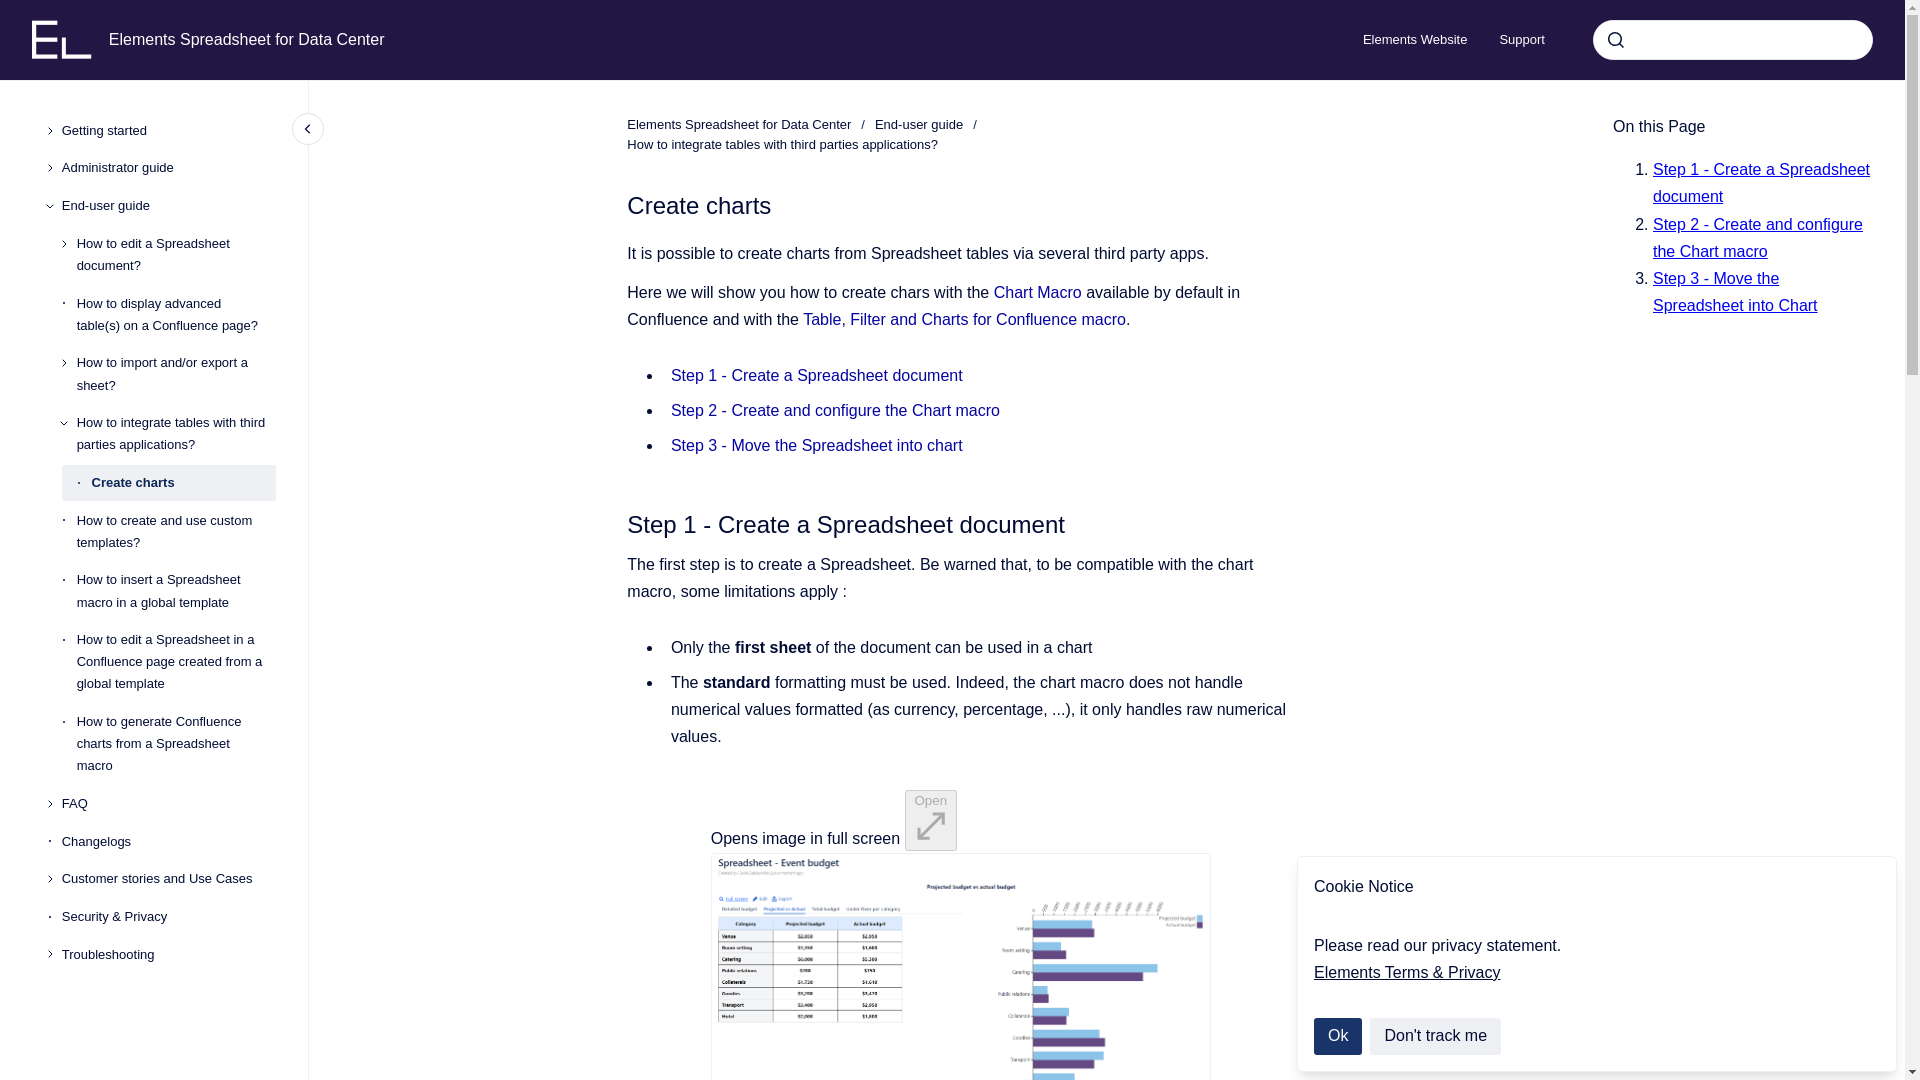 The image size is (1920, 1080). What do you see at coordinates (1436, 1036) in the screenshot?
I see `Don't track me` at bounding box center [1436, 1036].